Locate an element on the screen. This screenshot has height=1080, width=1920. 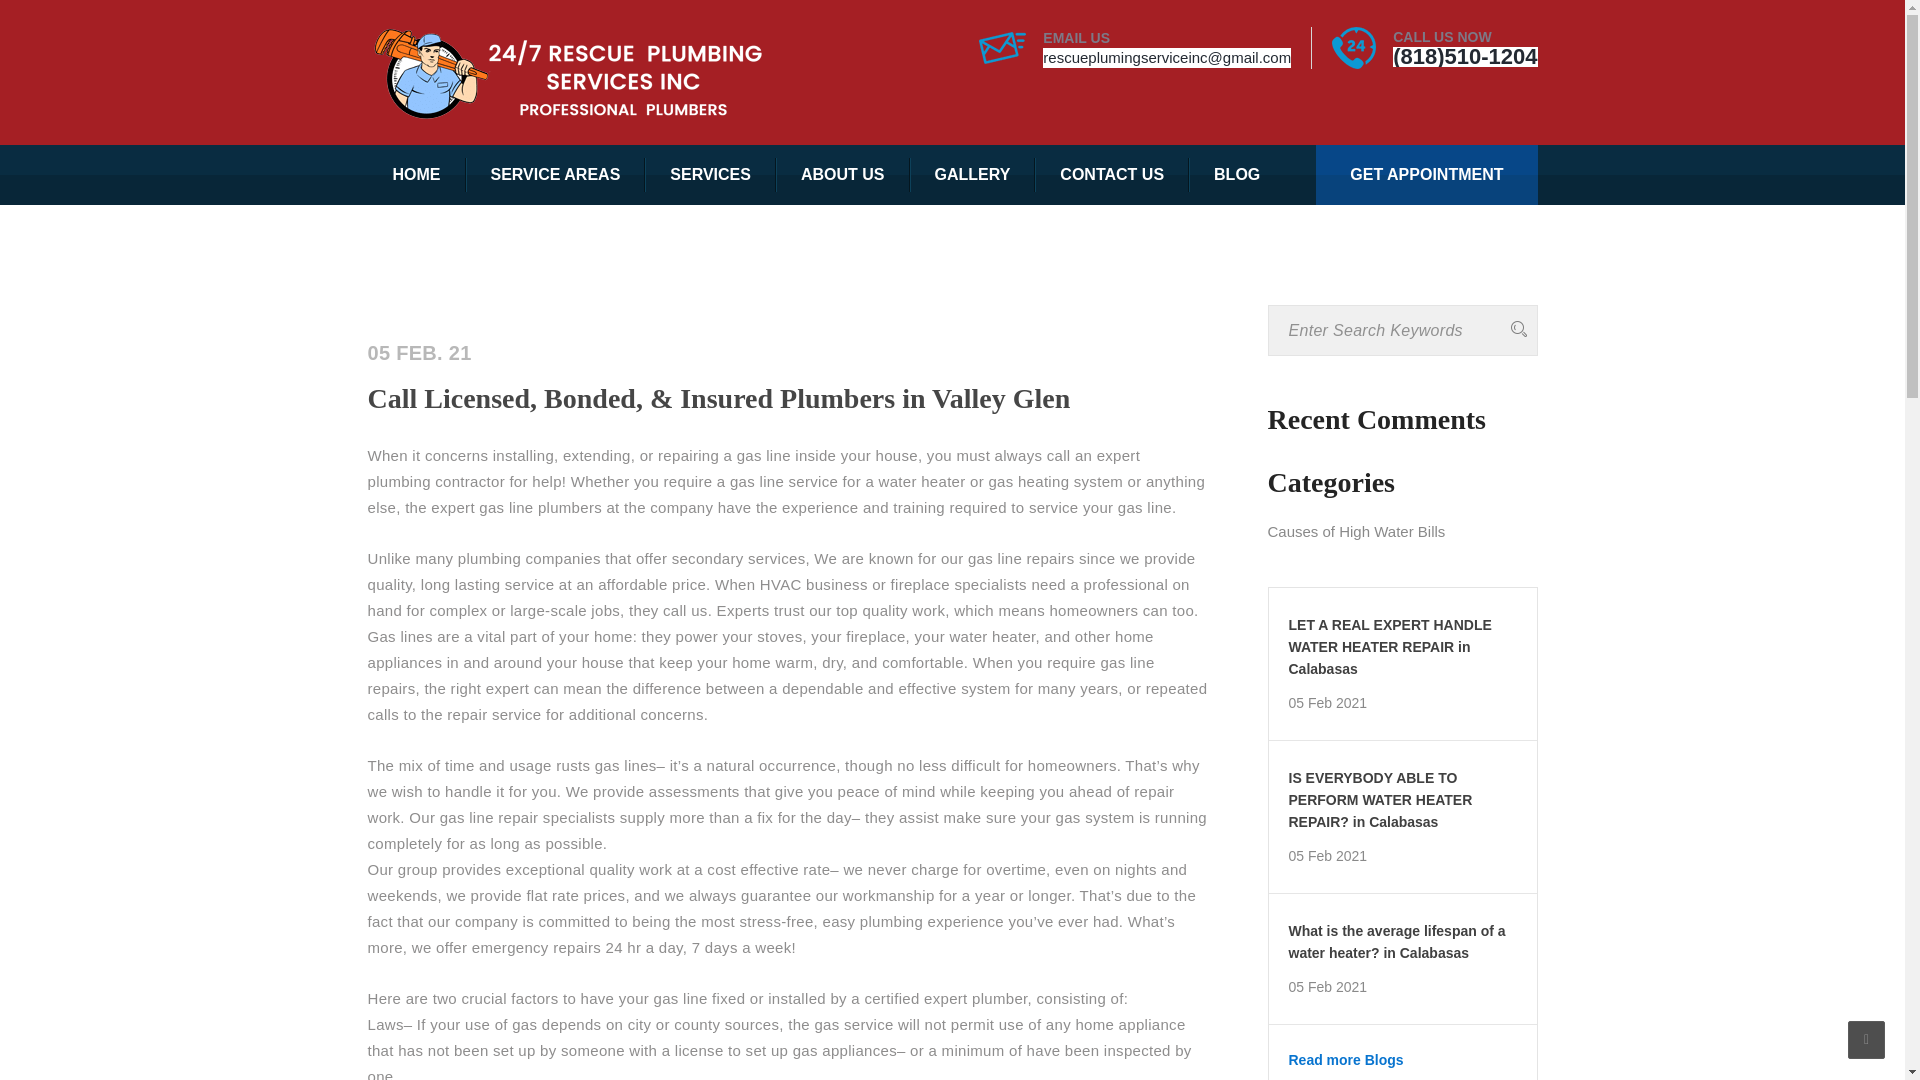
ABOUT US is located at coordinates (842, 174).